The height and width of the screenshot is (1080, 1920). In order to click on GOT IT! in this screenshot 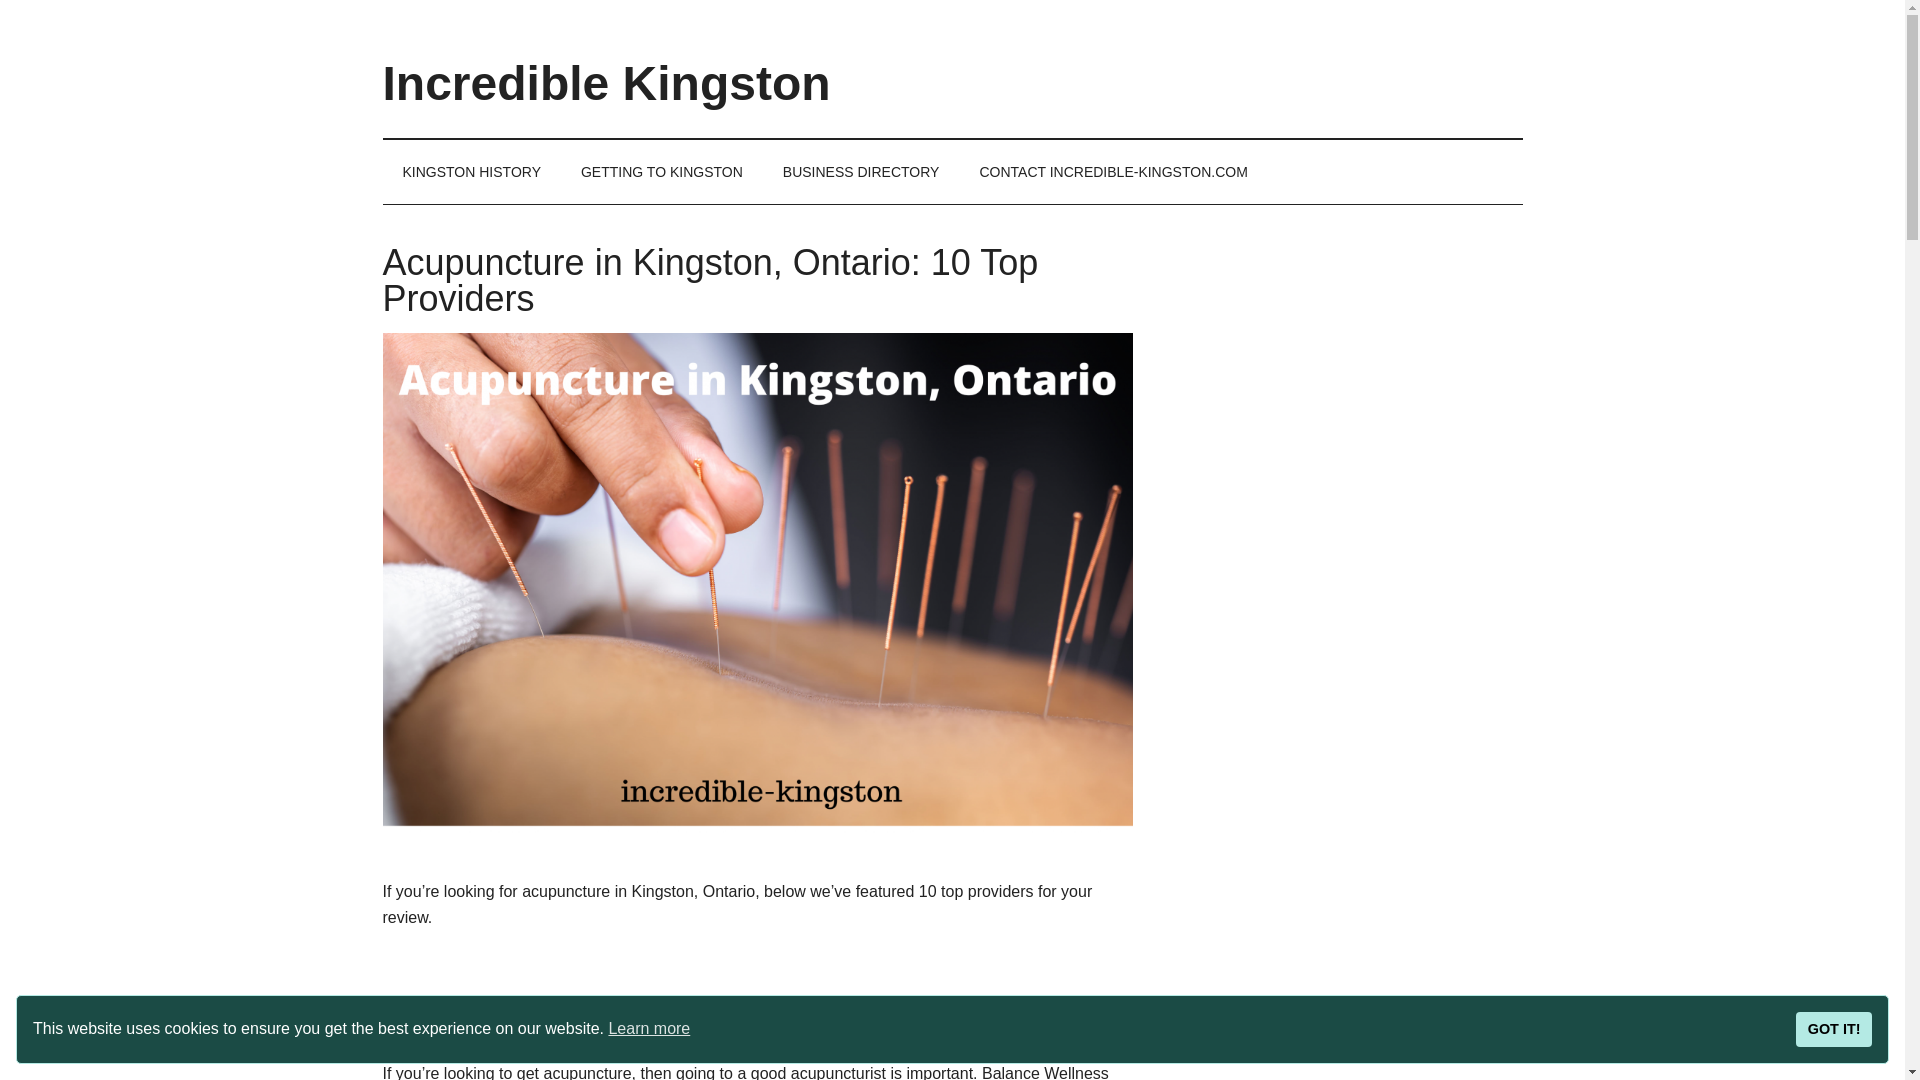, I will do `click(1834, 1029)`.